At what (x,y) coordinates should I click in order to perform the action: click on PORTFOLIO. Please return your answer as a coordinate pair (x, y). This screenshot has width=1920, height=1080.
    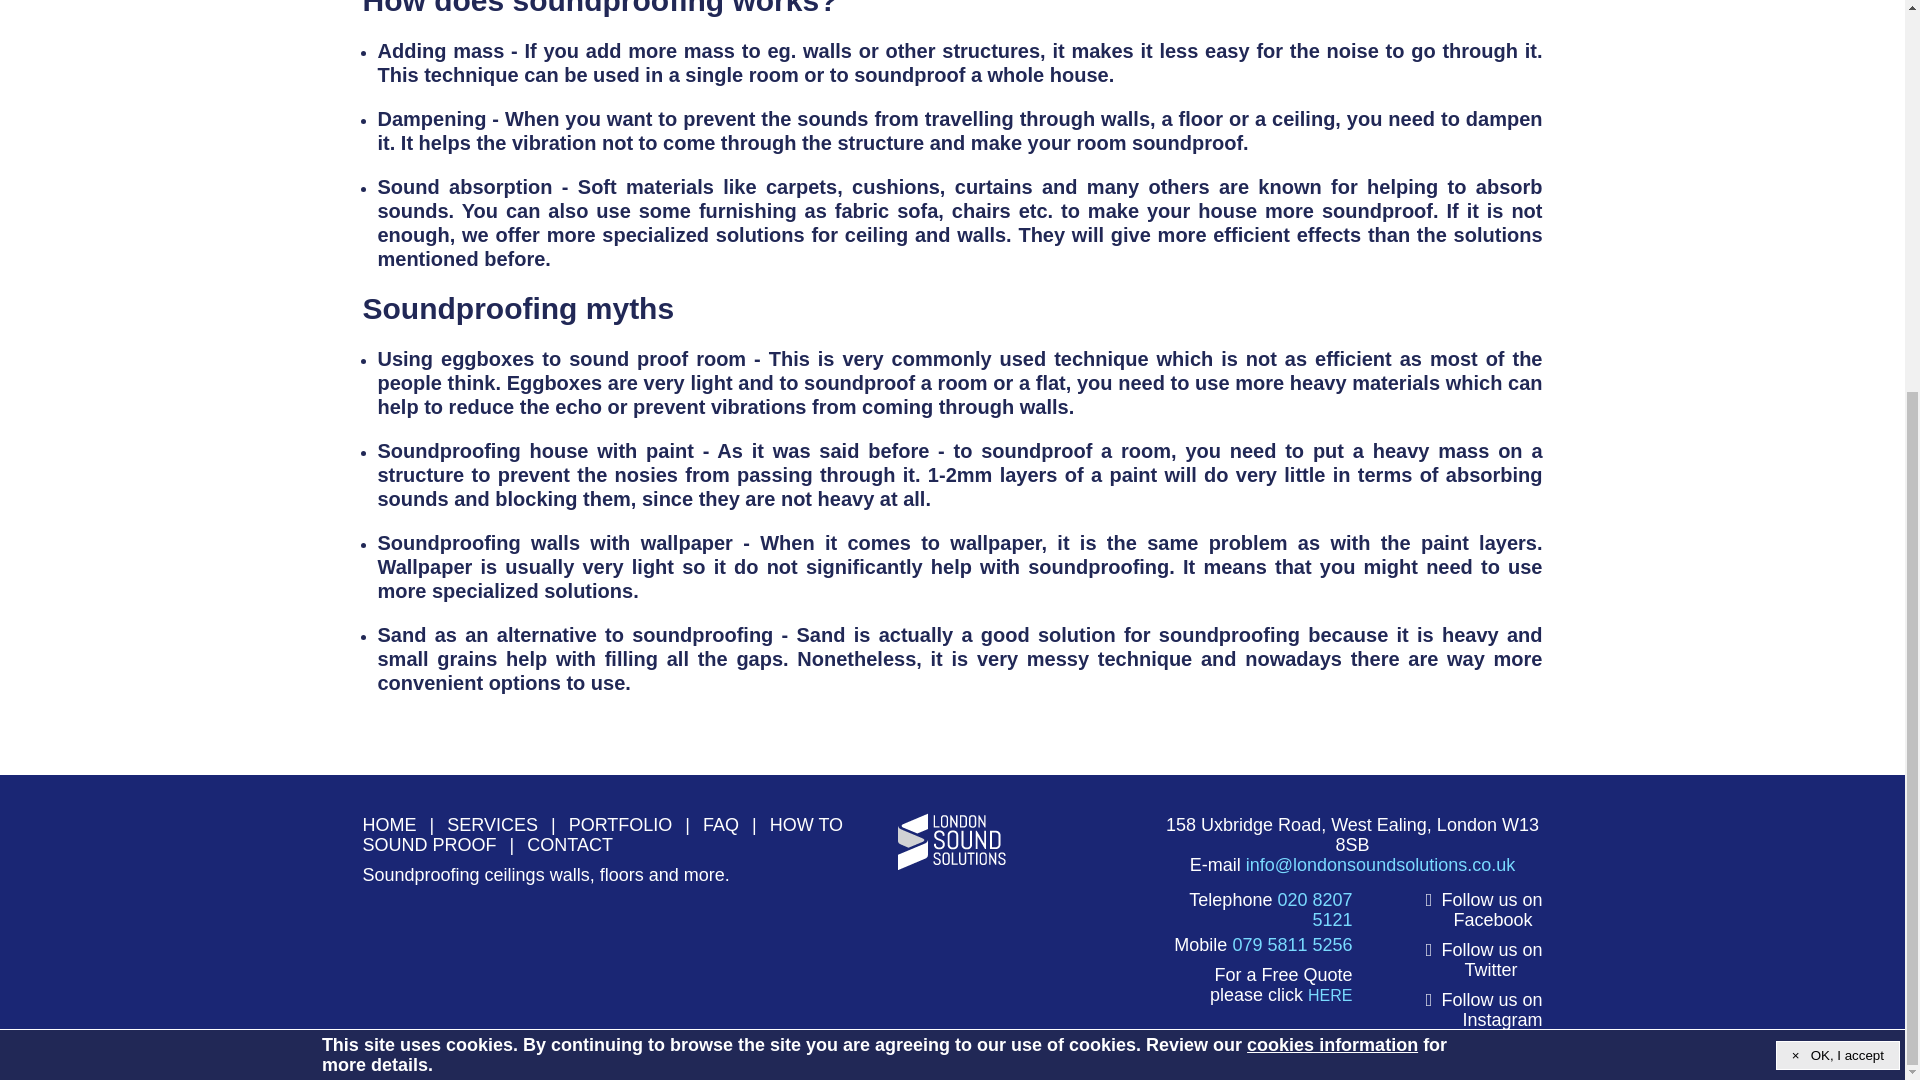
    Looking at the image, I should click on (620, 824).